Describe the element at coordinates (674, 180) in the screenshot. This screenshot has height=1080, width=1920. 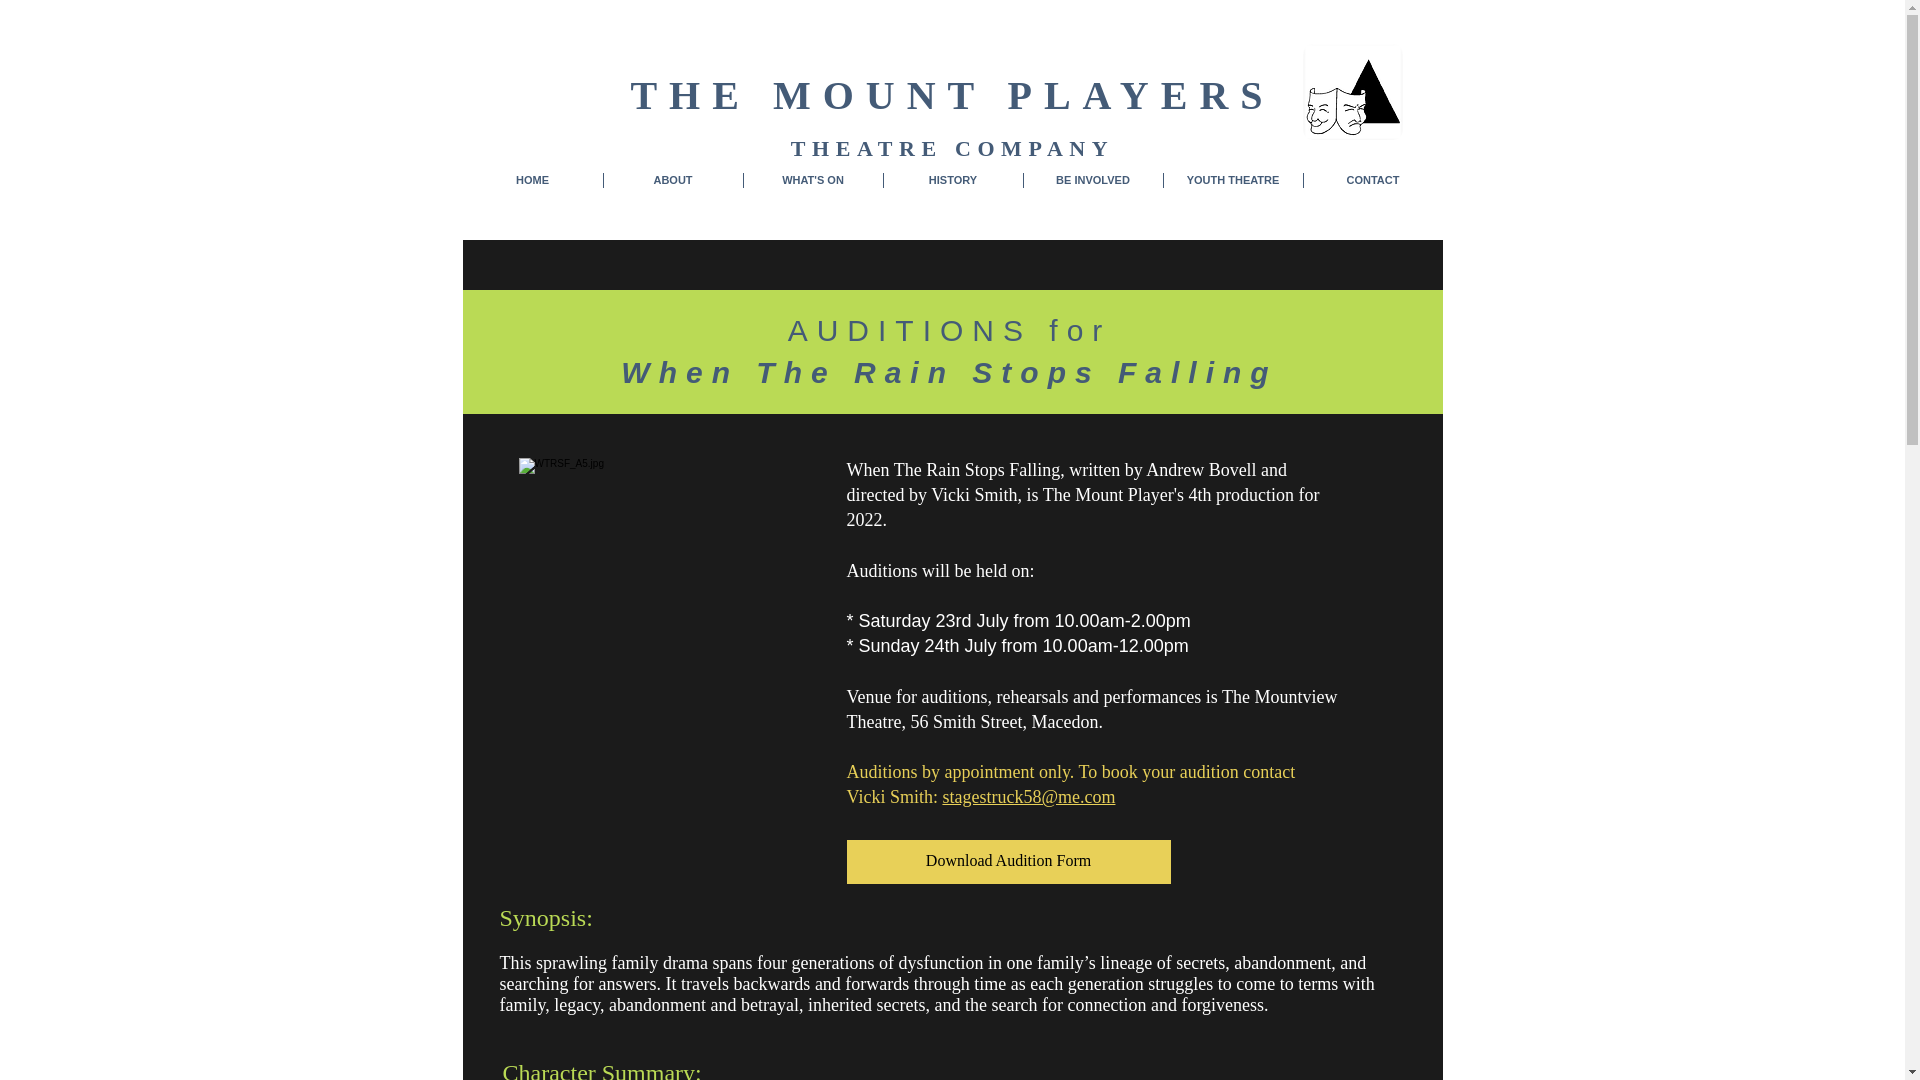
I see `ABOUT` at that location.